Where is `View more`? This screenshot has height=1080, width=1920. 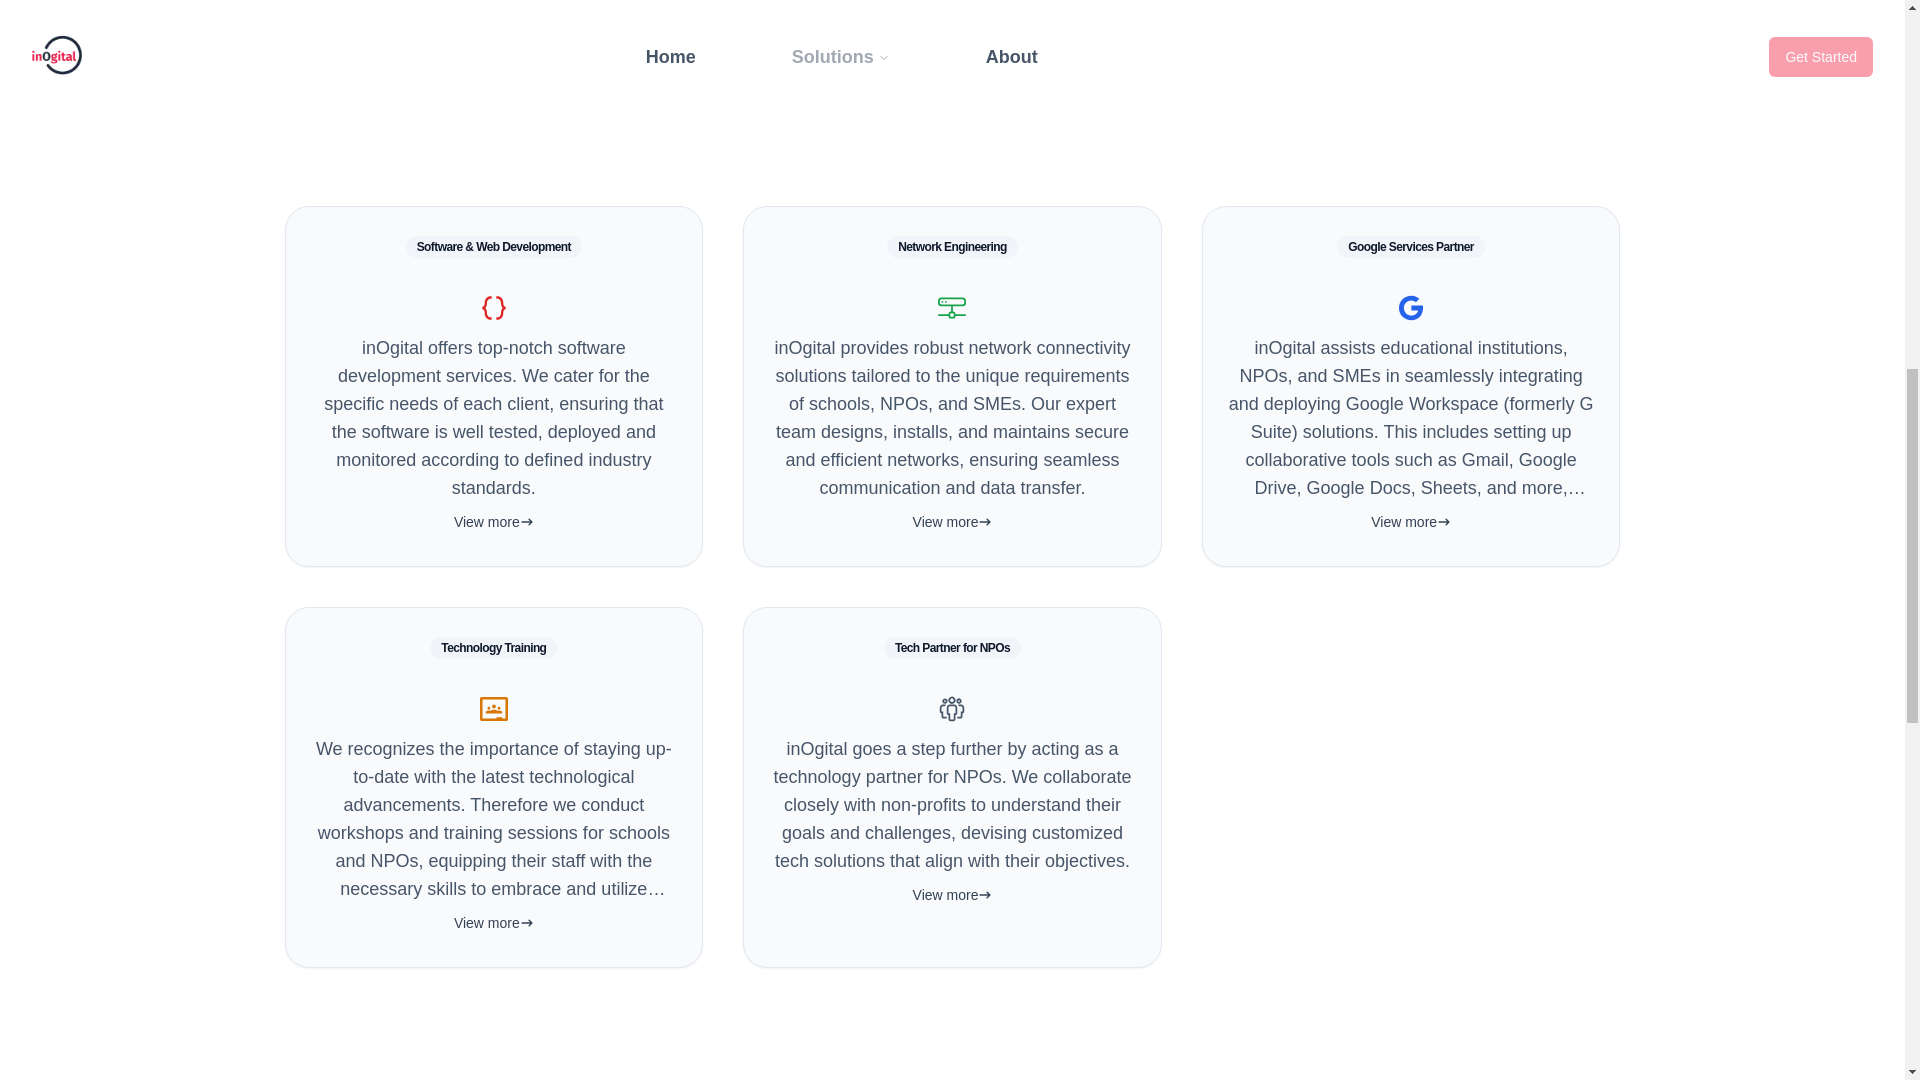
View more is located at coordinates (952, 894).